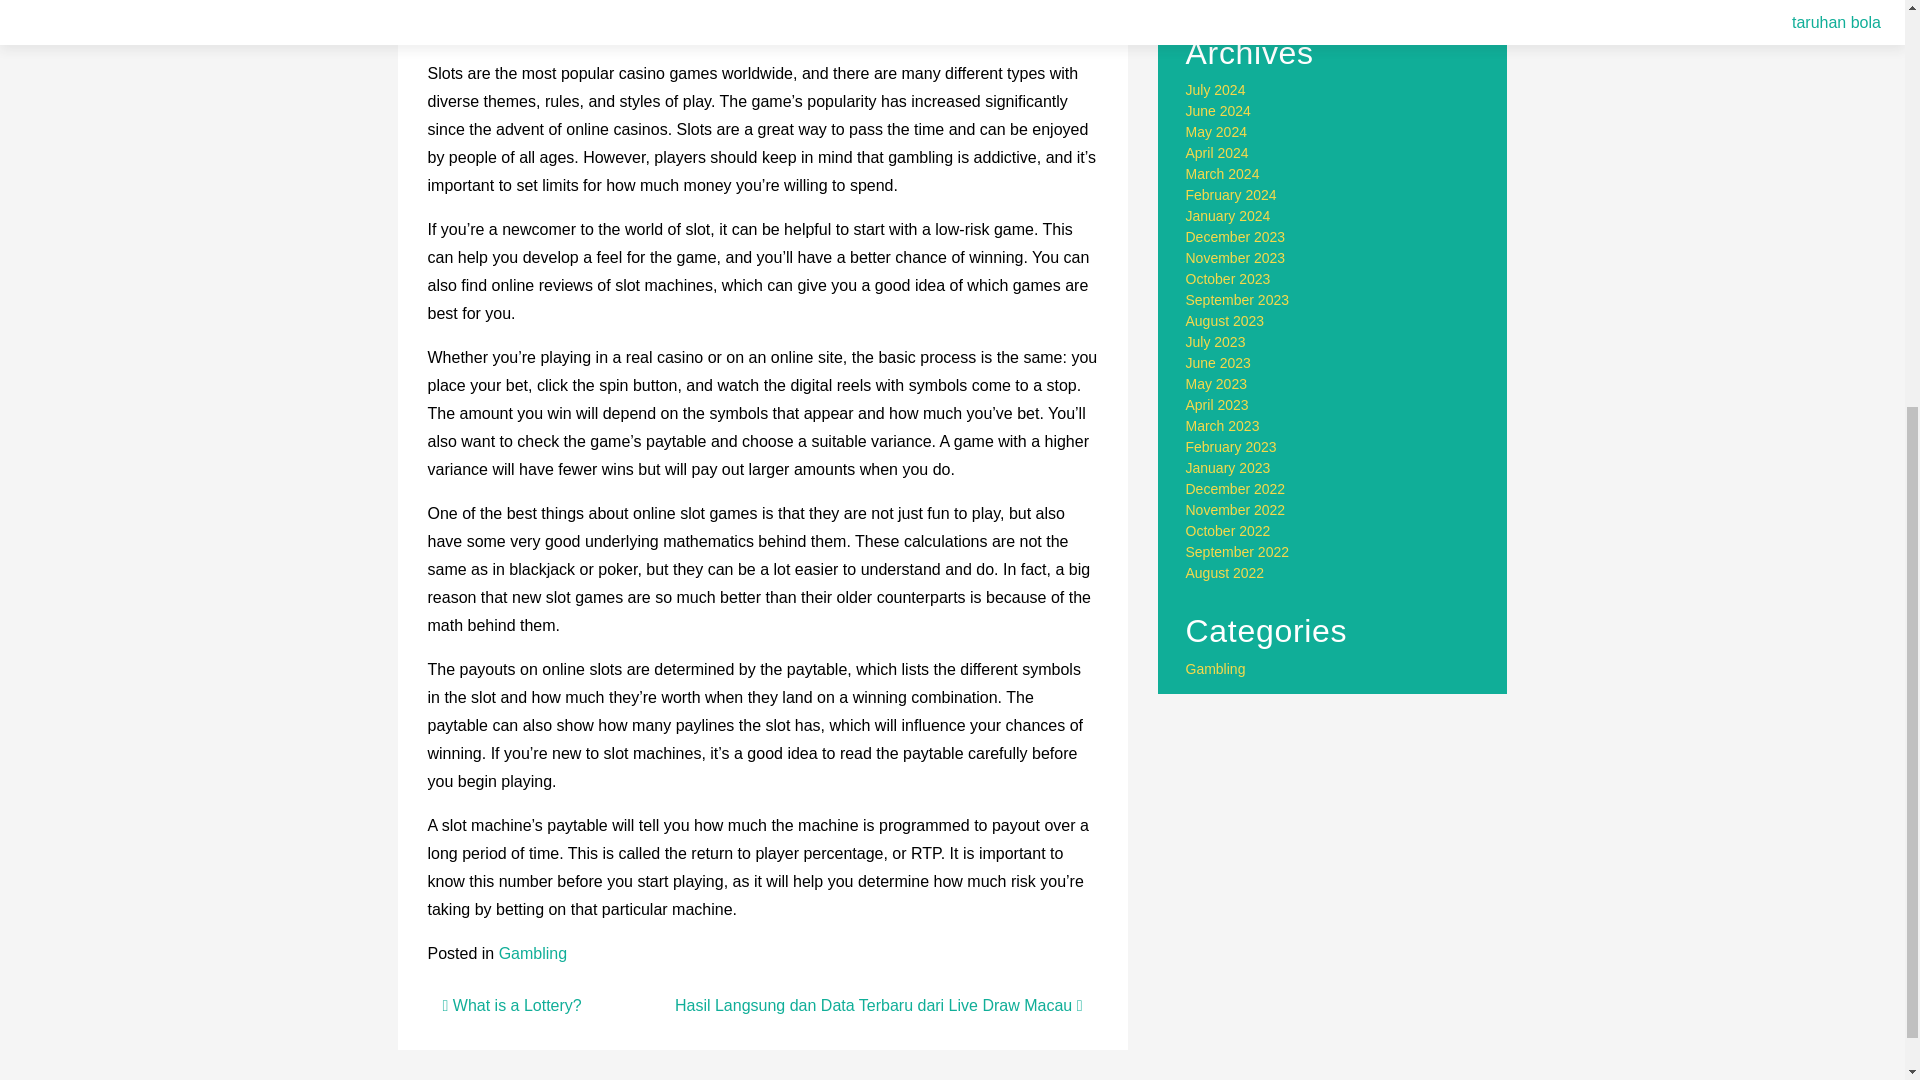 The image size is (1920, 1080). What do you see at coordinates (1231, 194) in the screenshot?
I see `February 2024` at bounding box center [1231, 194].